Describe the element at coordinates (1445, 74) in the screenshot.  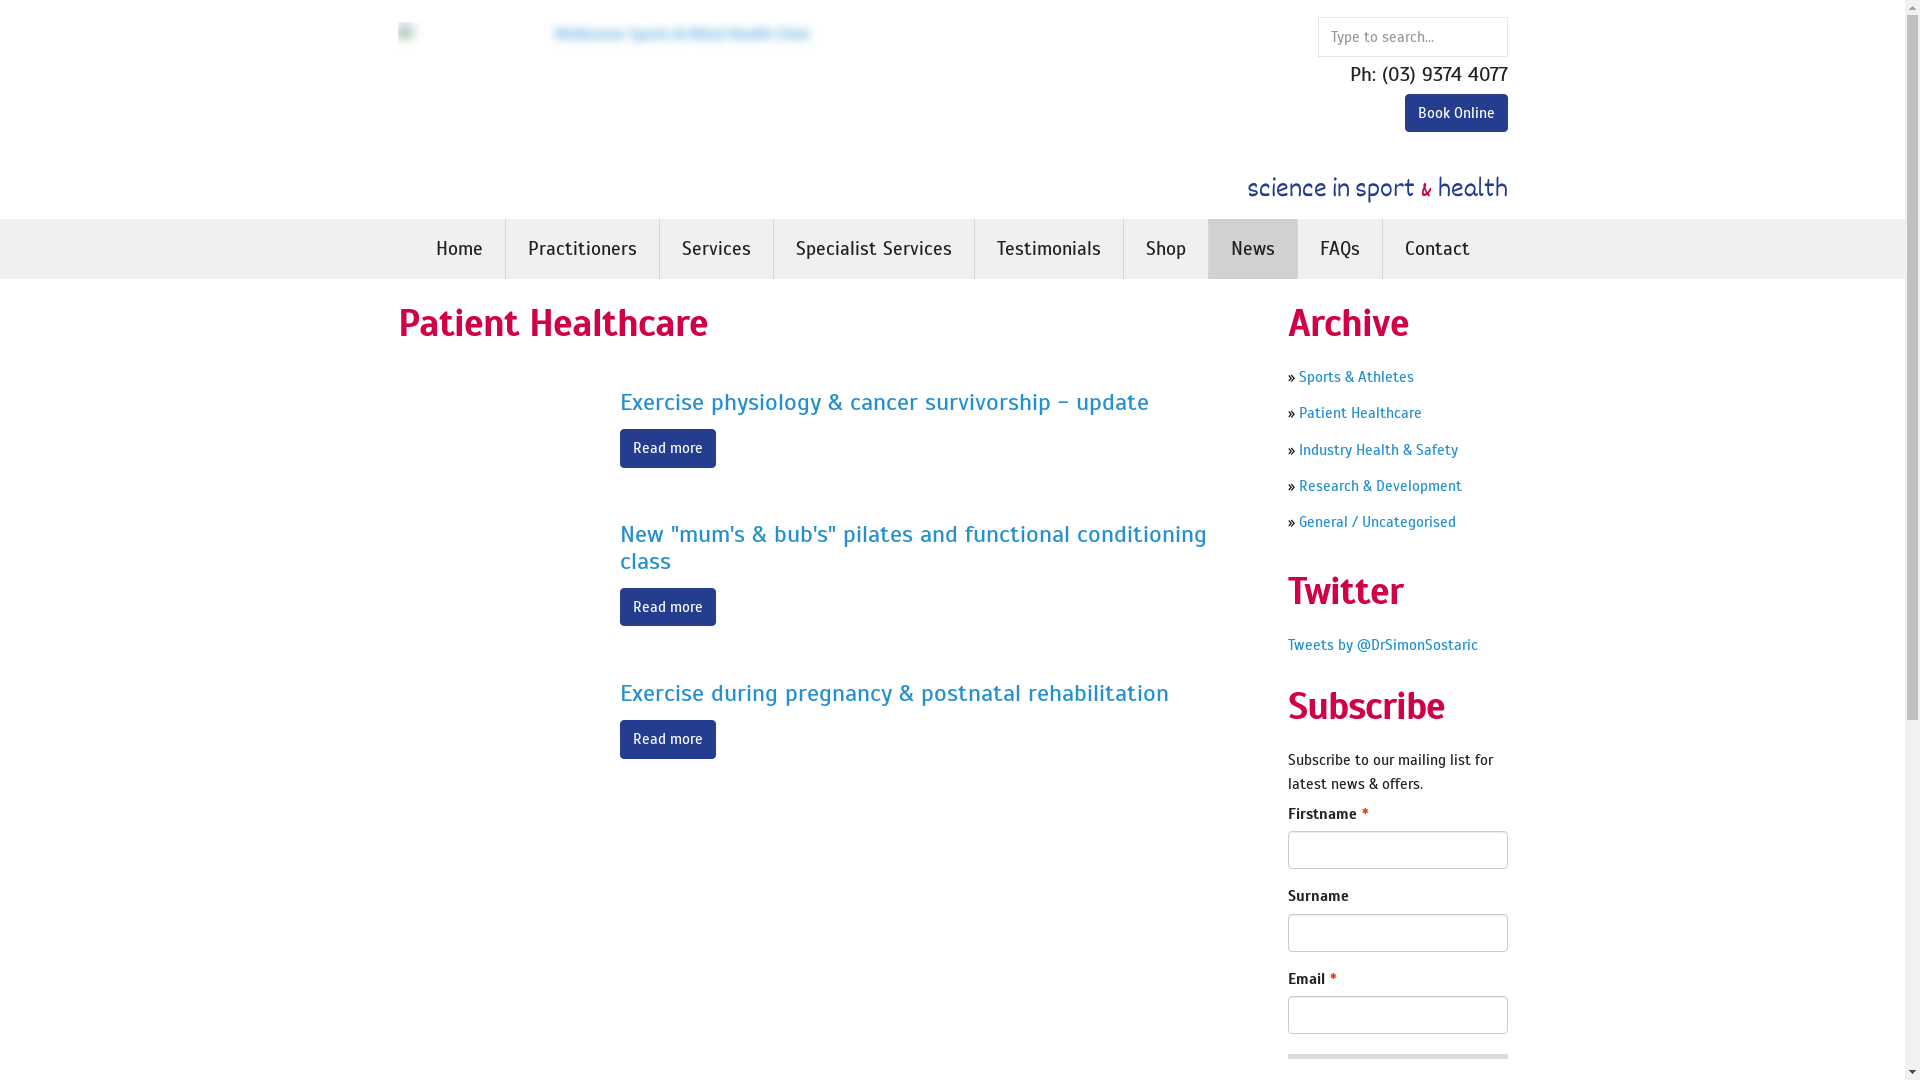
I see `(03) 9374 4077` at that location.